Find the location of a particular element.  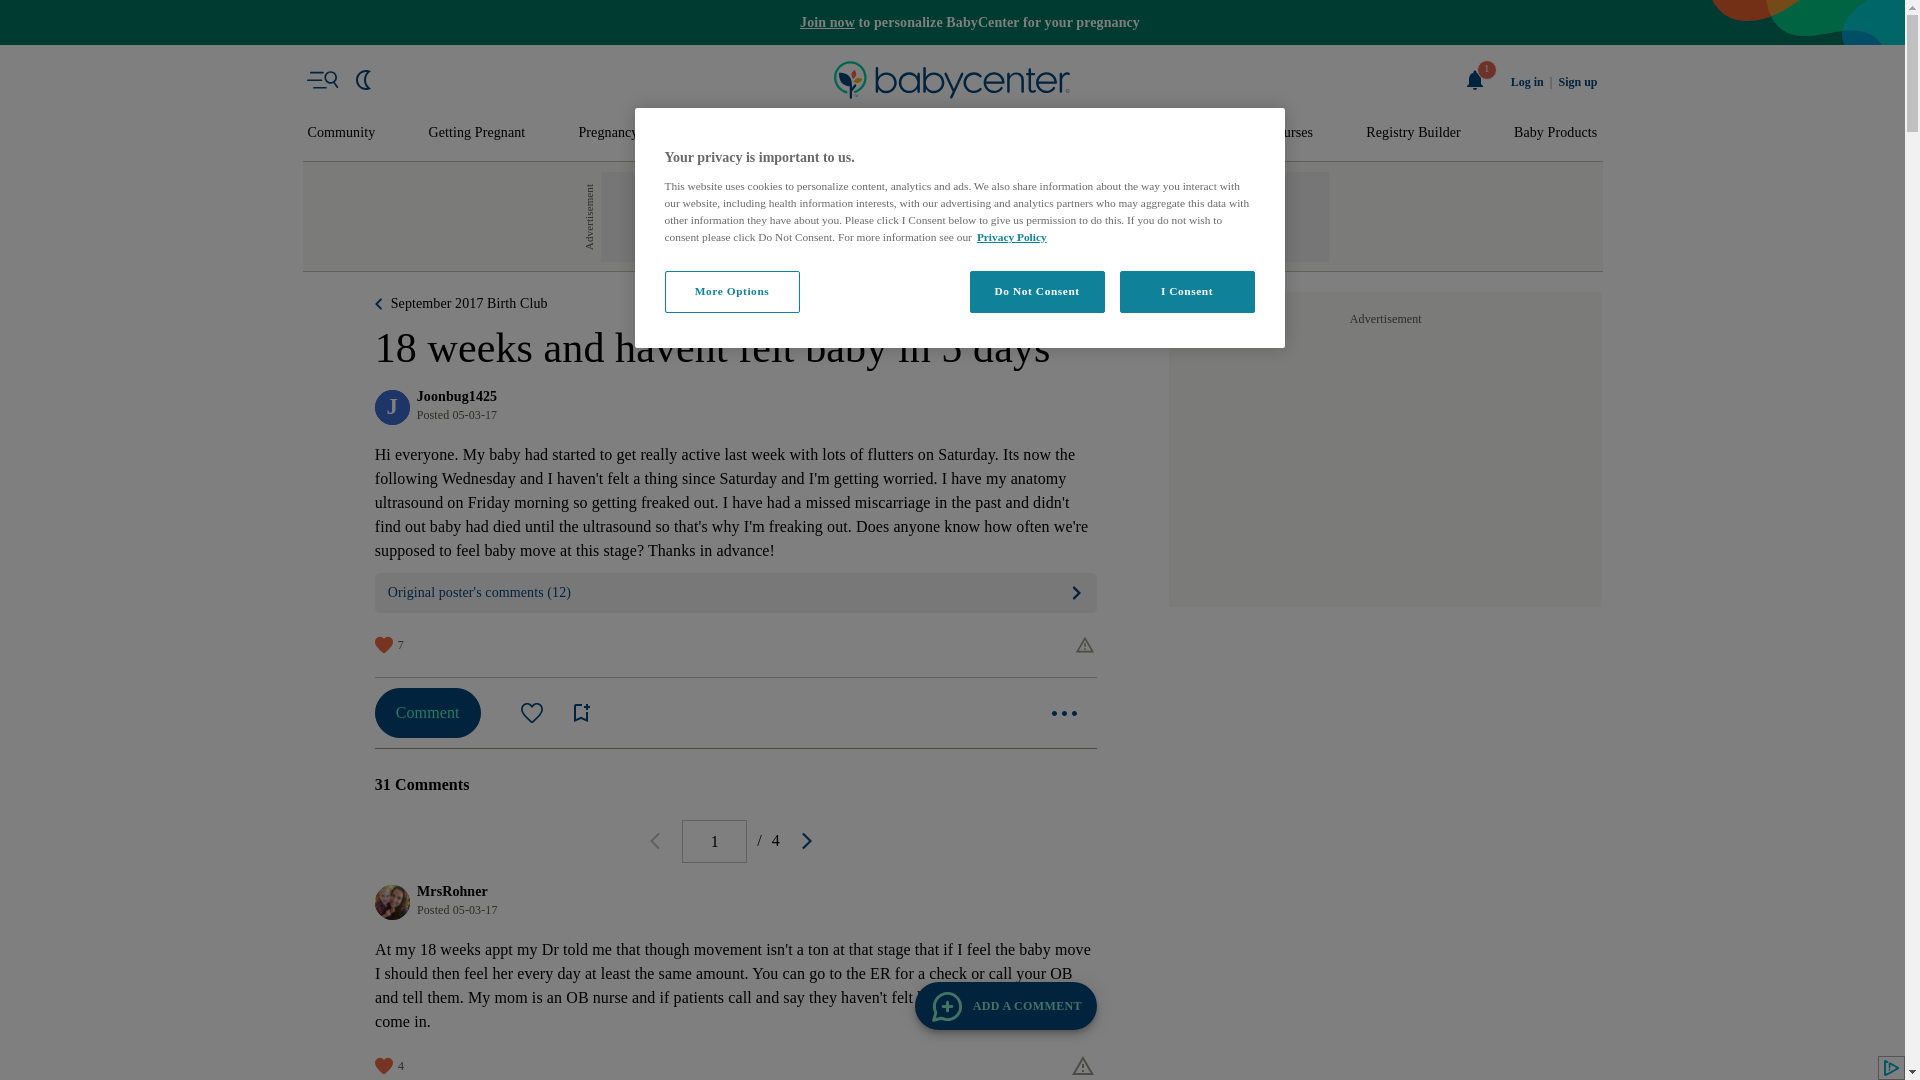

Getting Pregnant is located at coordinates (476, 133).